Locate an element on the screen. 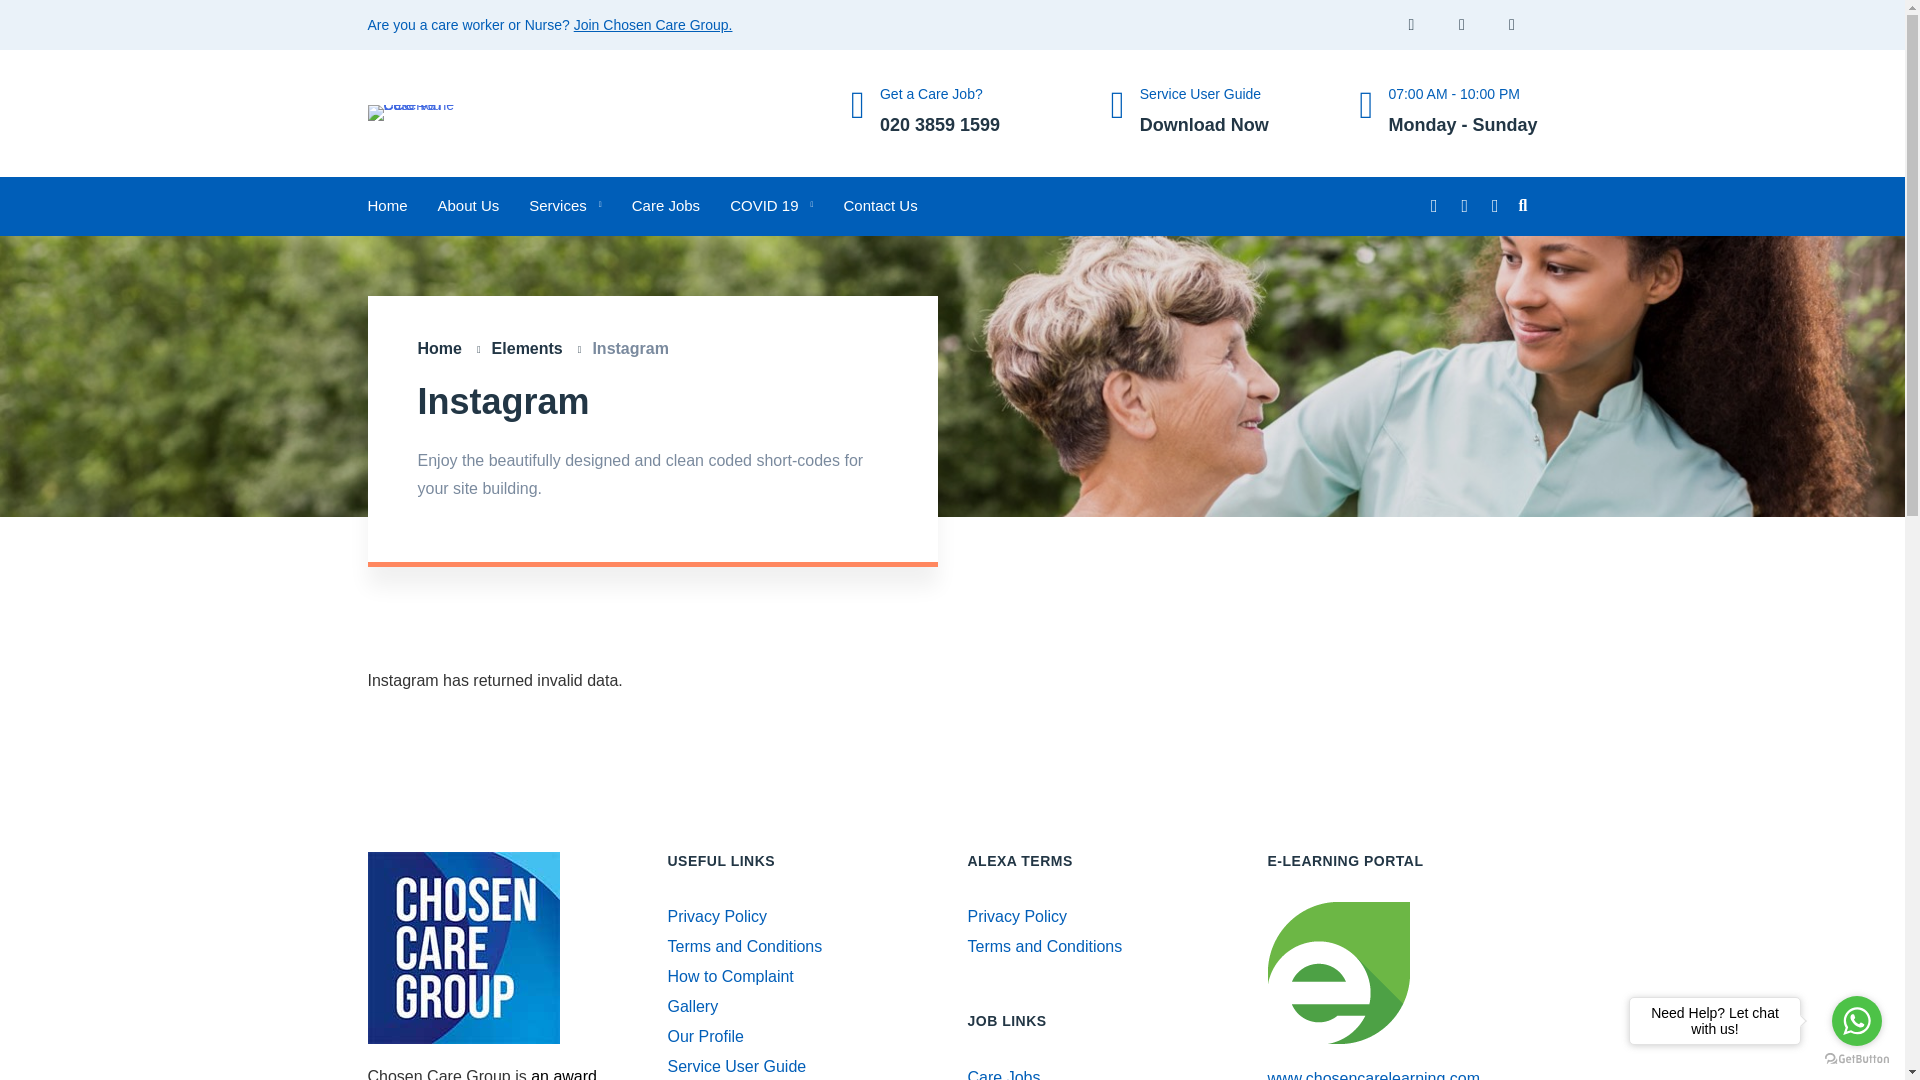 The width and height of the screenshot is (1920, 1080). Care Jobs is located at coordinates (668, 25).